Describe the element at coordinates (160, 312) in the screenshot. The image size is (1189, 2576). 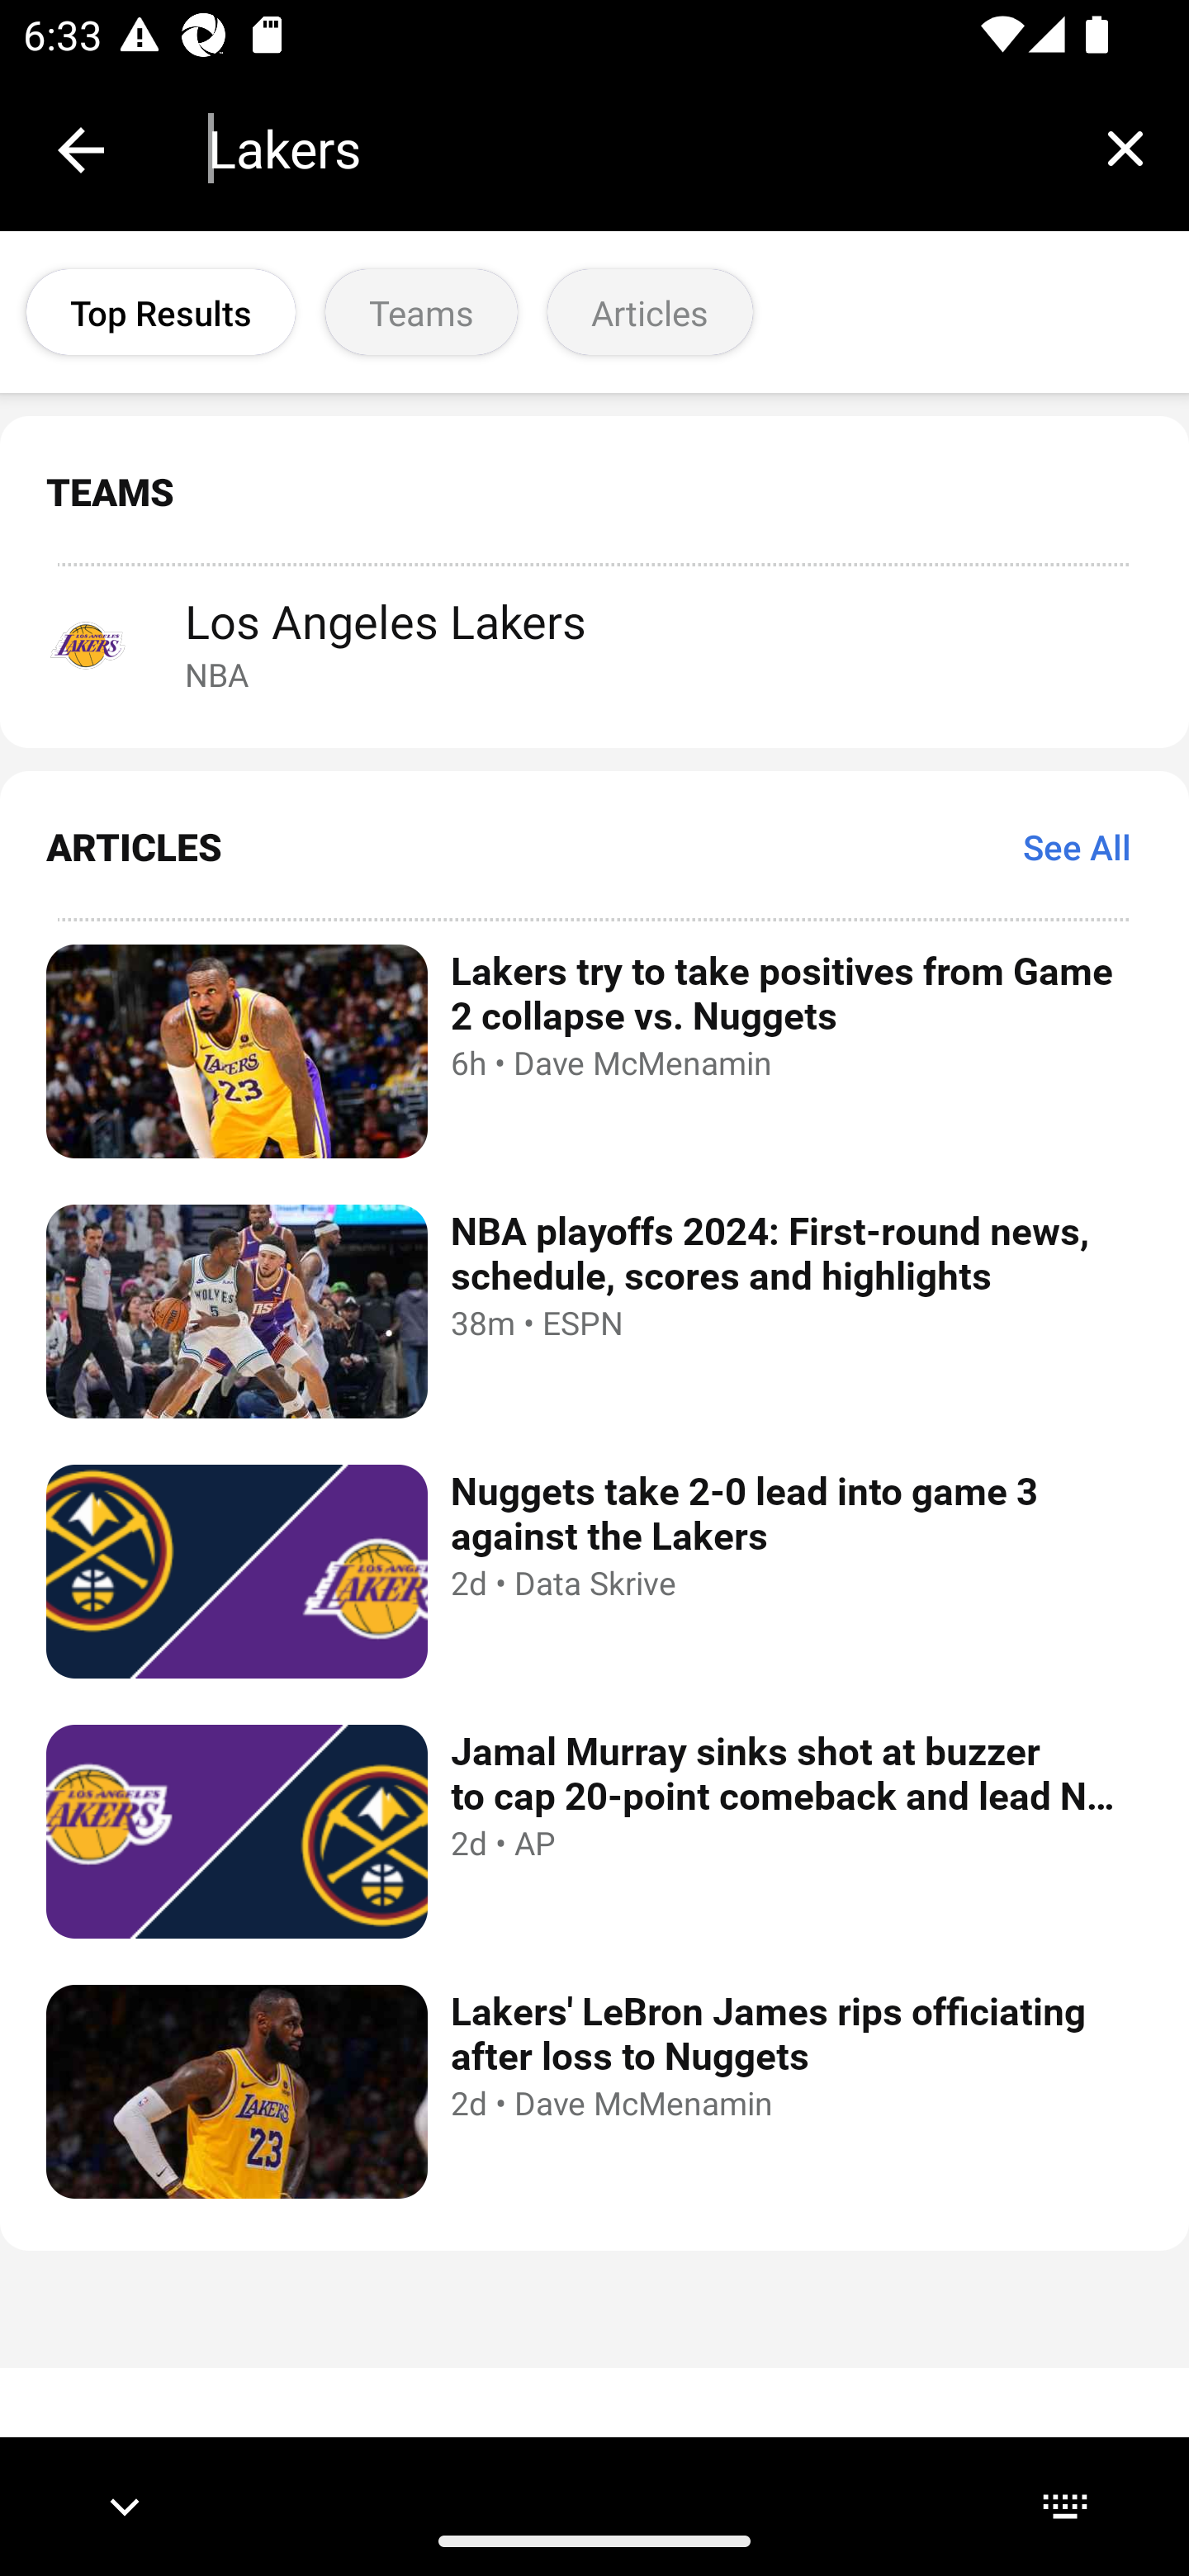
I see `Top Results` at that location.